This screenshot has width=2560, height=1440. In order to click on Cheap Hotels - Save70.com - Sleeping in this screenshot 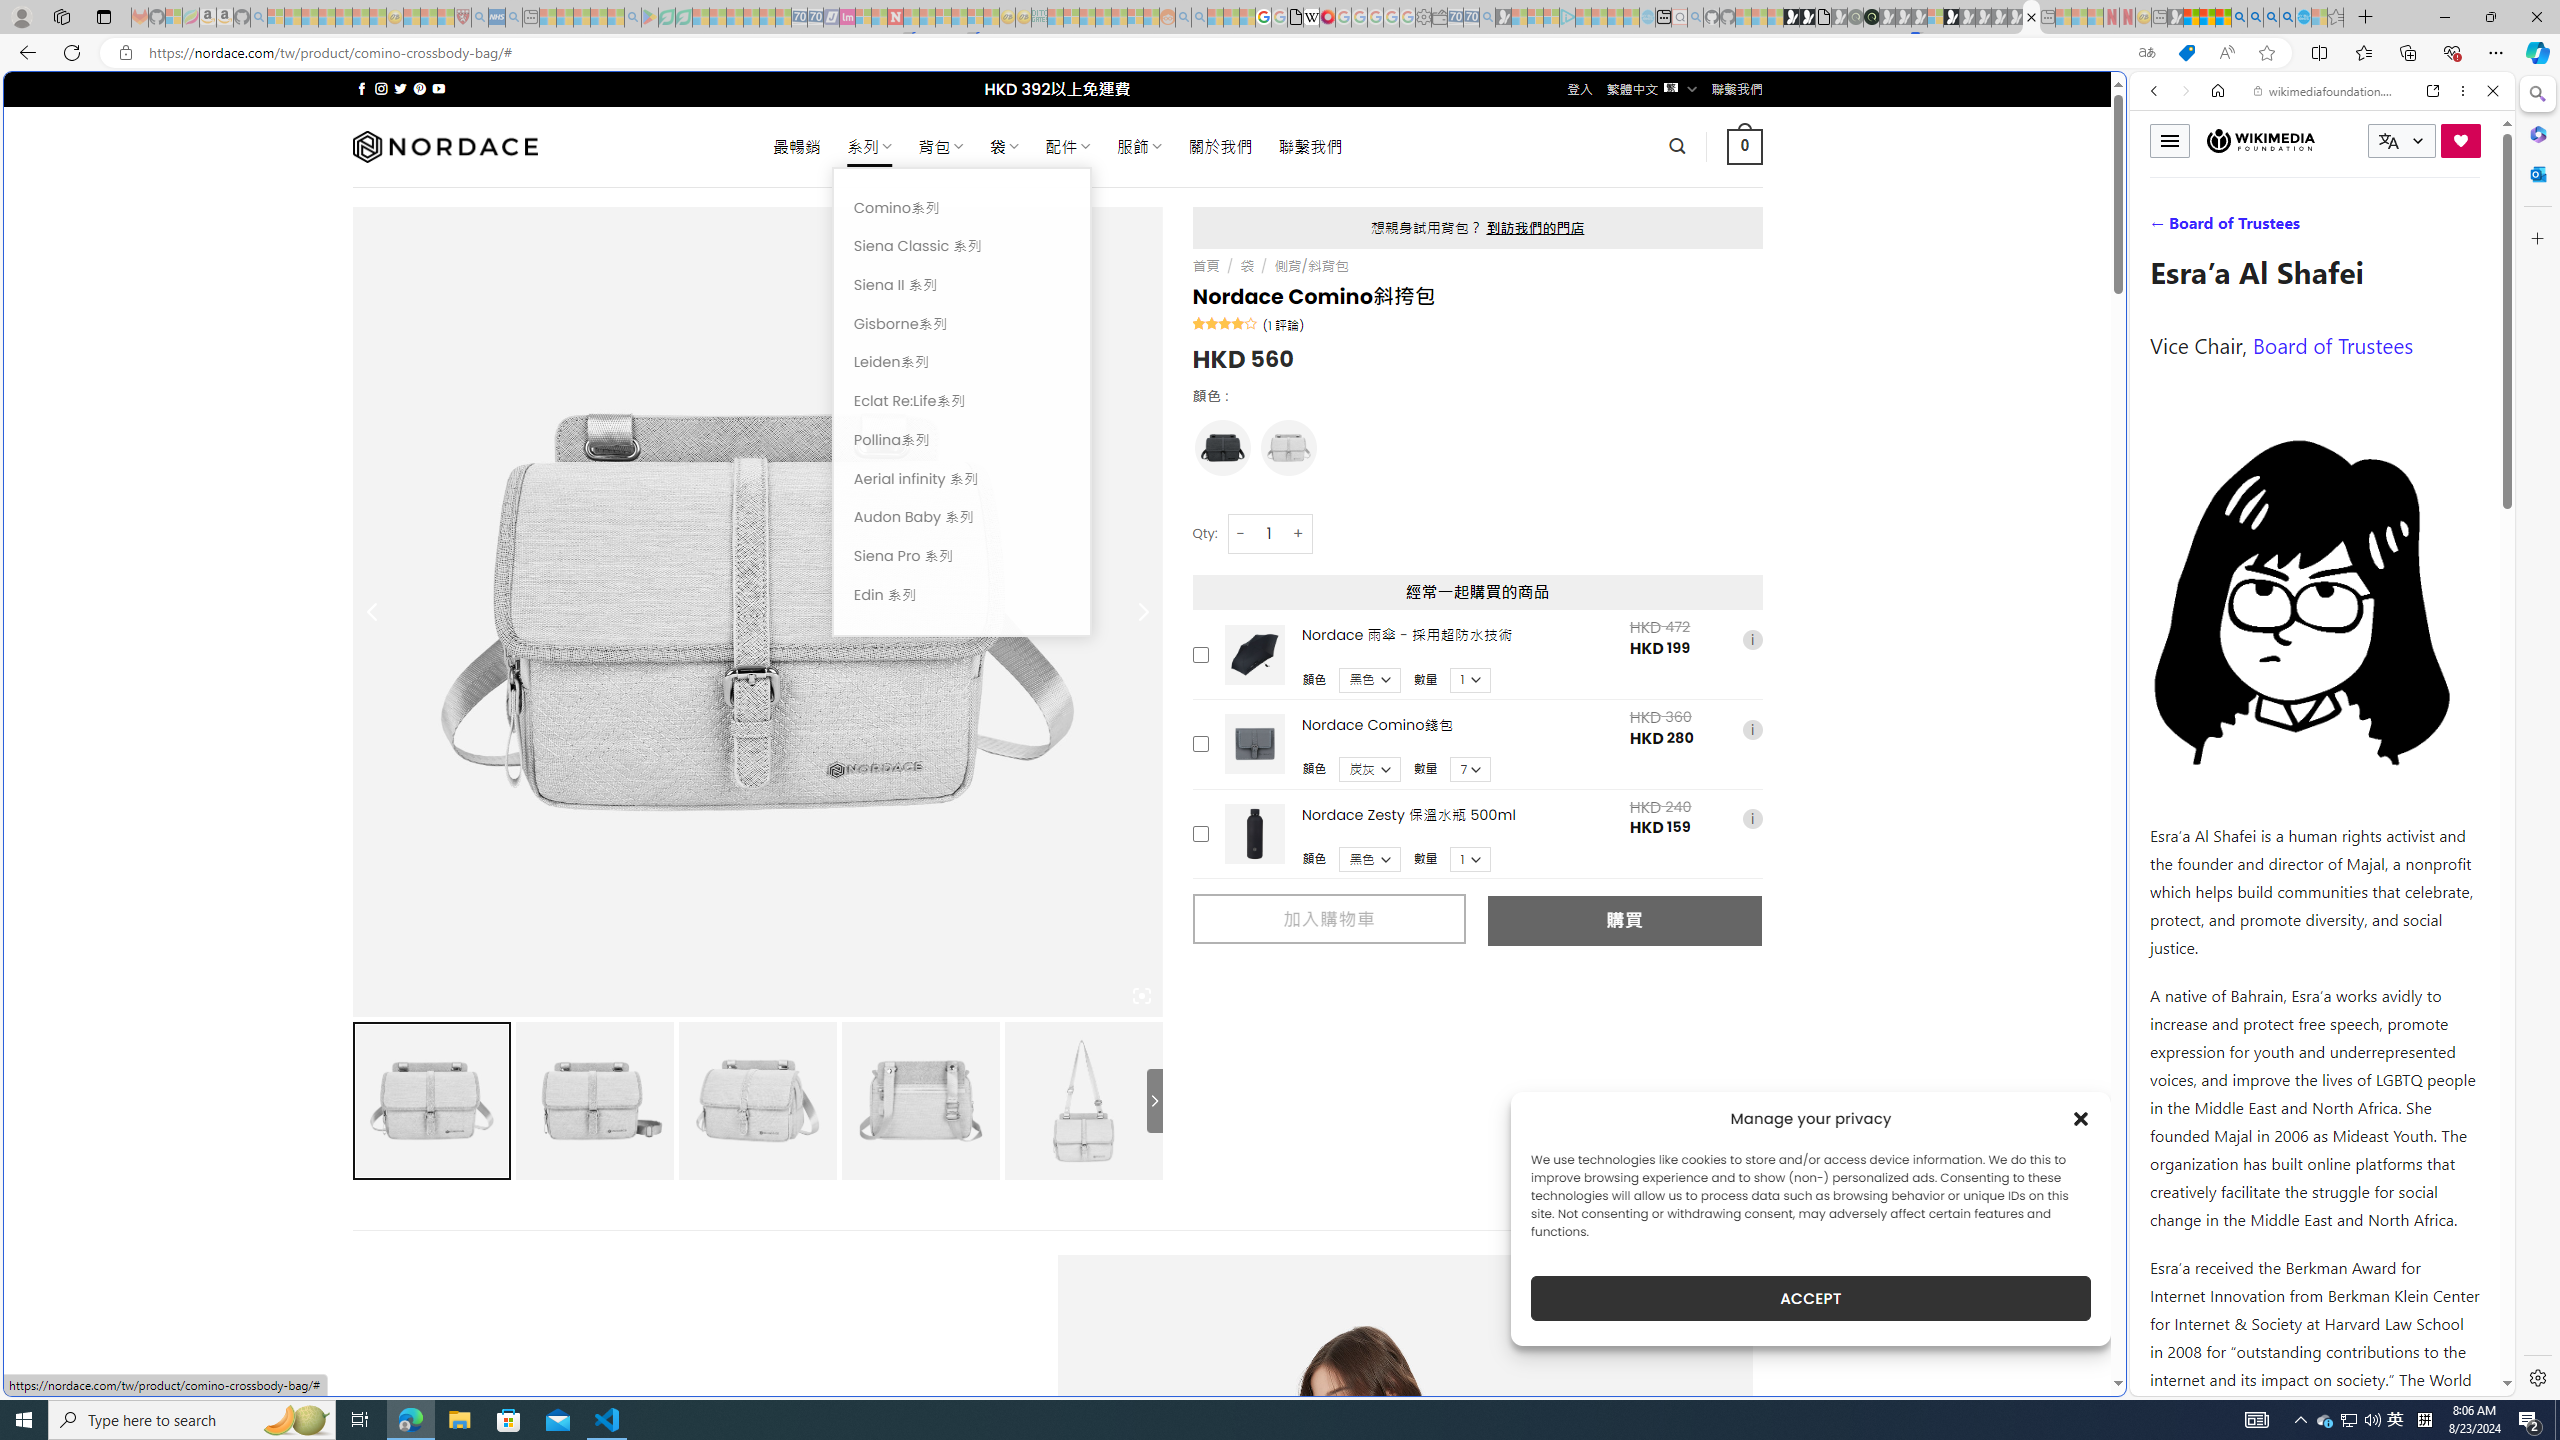, I will do `click(815, 17)`.